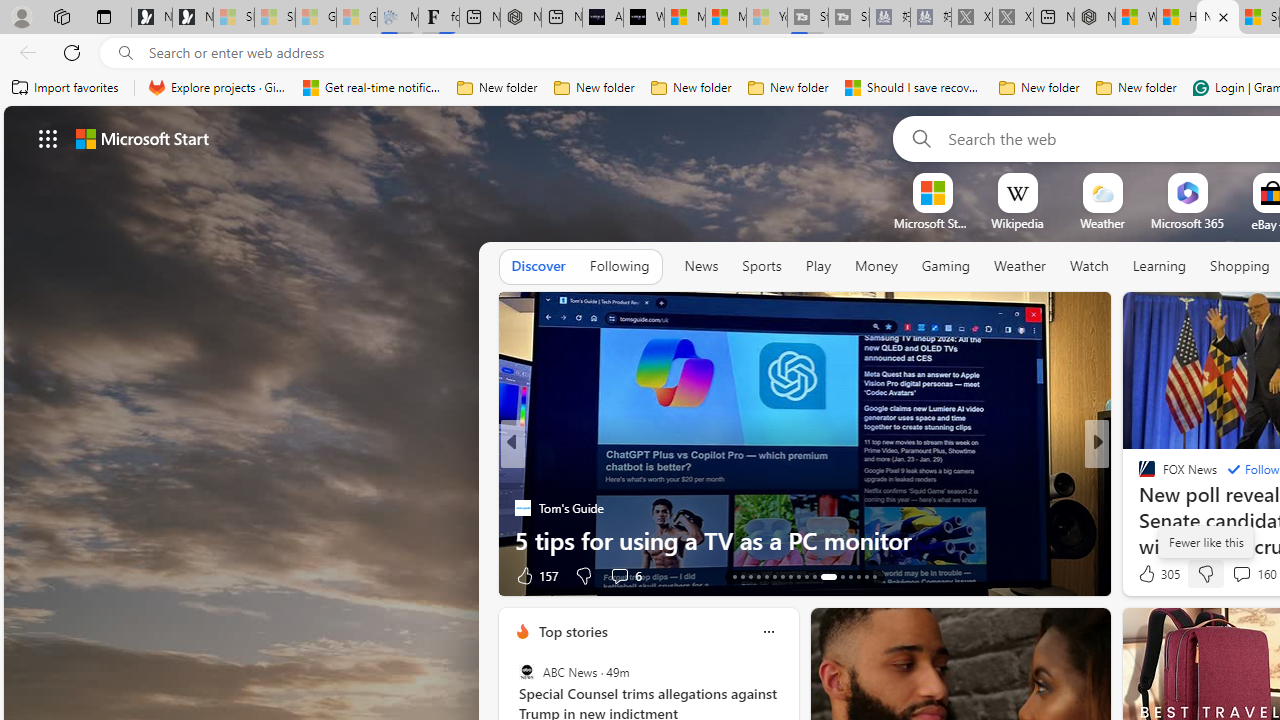 This screenshot has height=720, width=1280. I want to click on AutomationID: tab-16, so click(758, 576).